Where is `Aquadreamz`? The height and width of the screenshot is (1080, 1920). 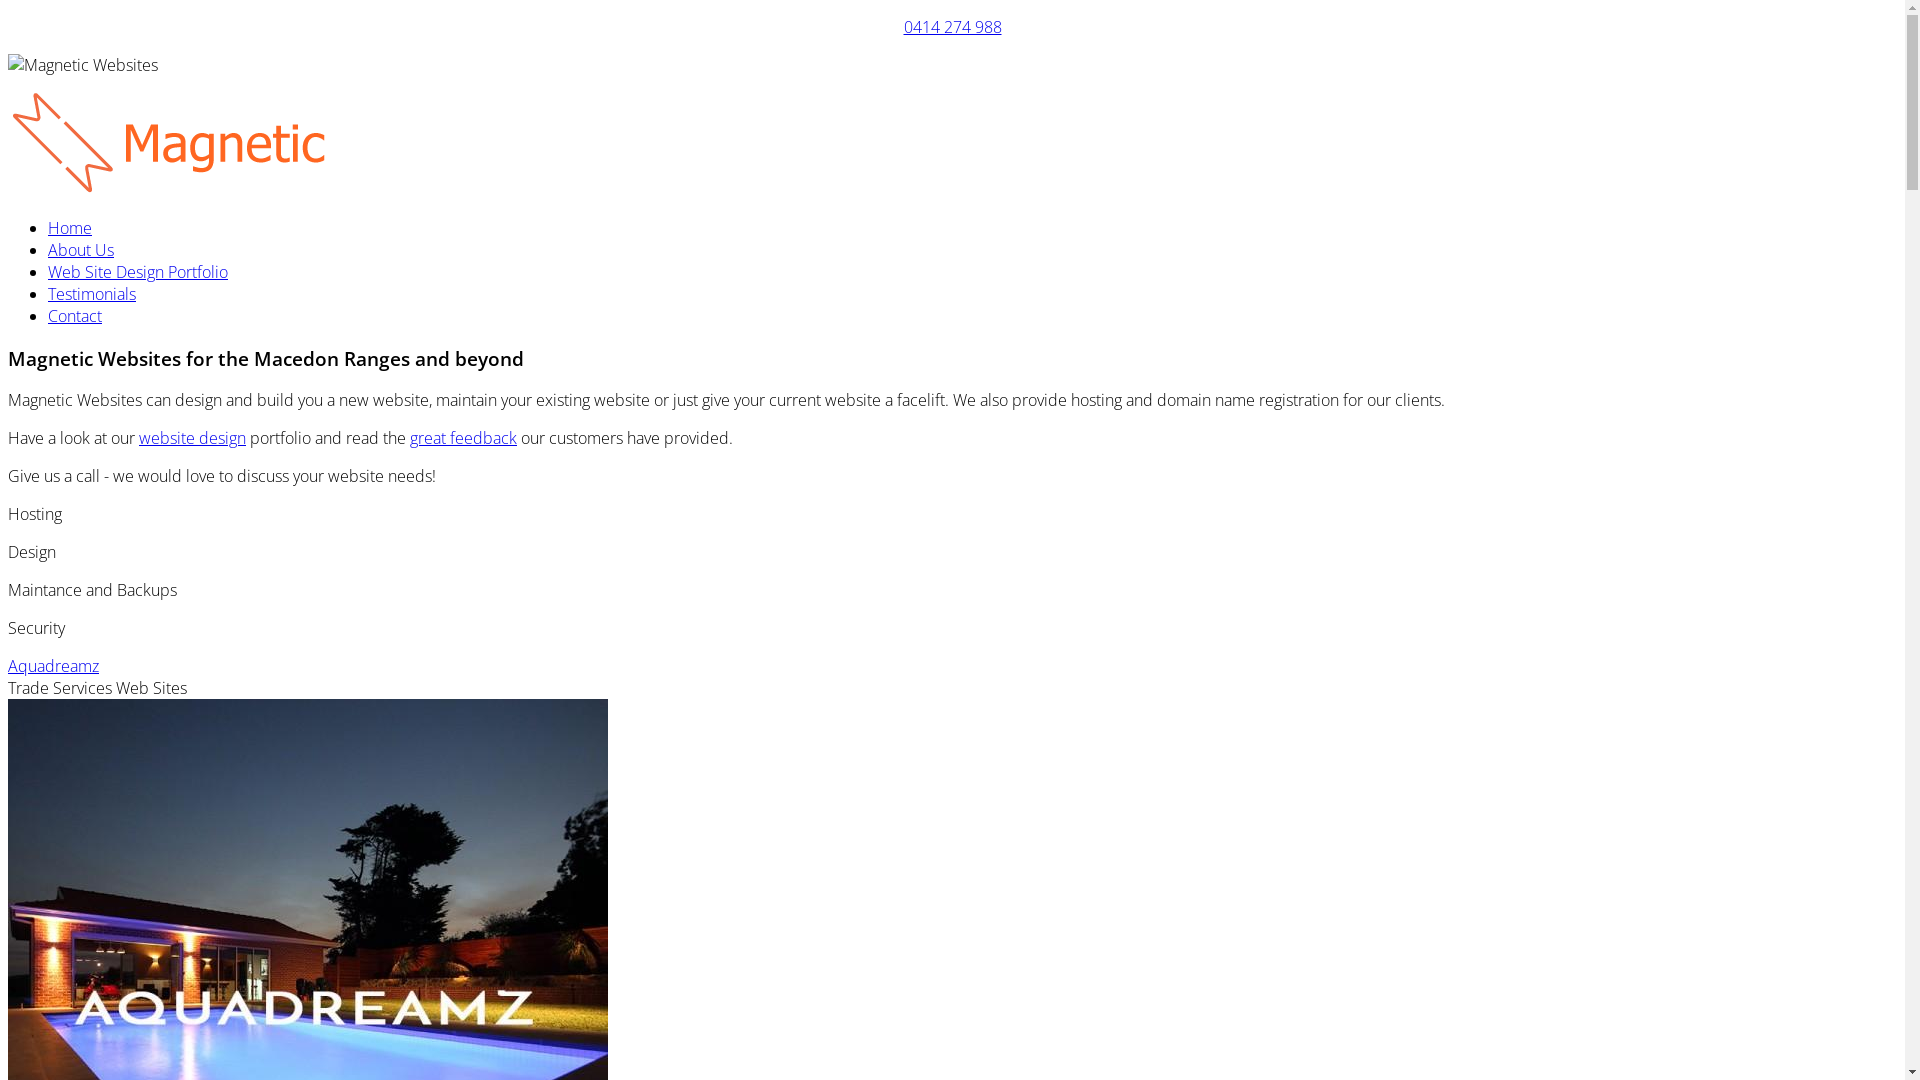
Aquadreamz is located at coordinates (54, 666).